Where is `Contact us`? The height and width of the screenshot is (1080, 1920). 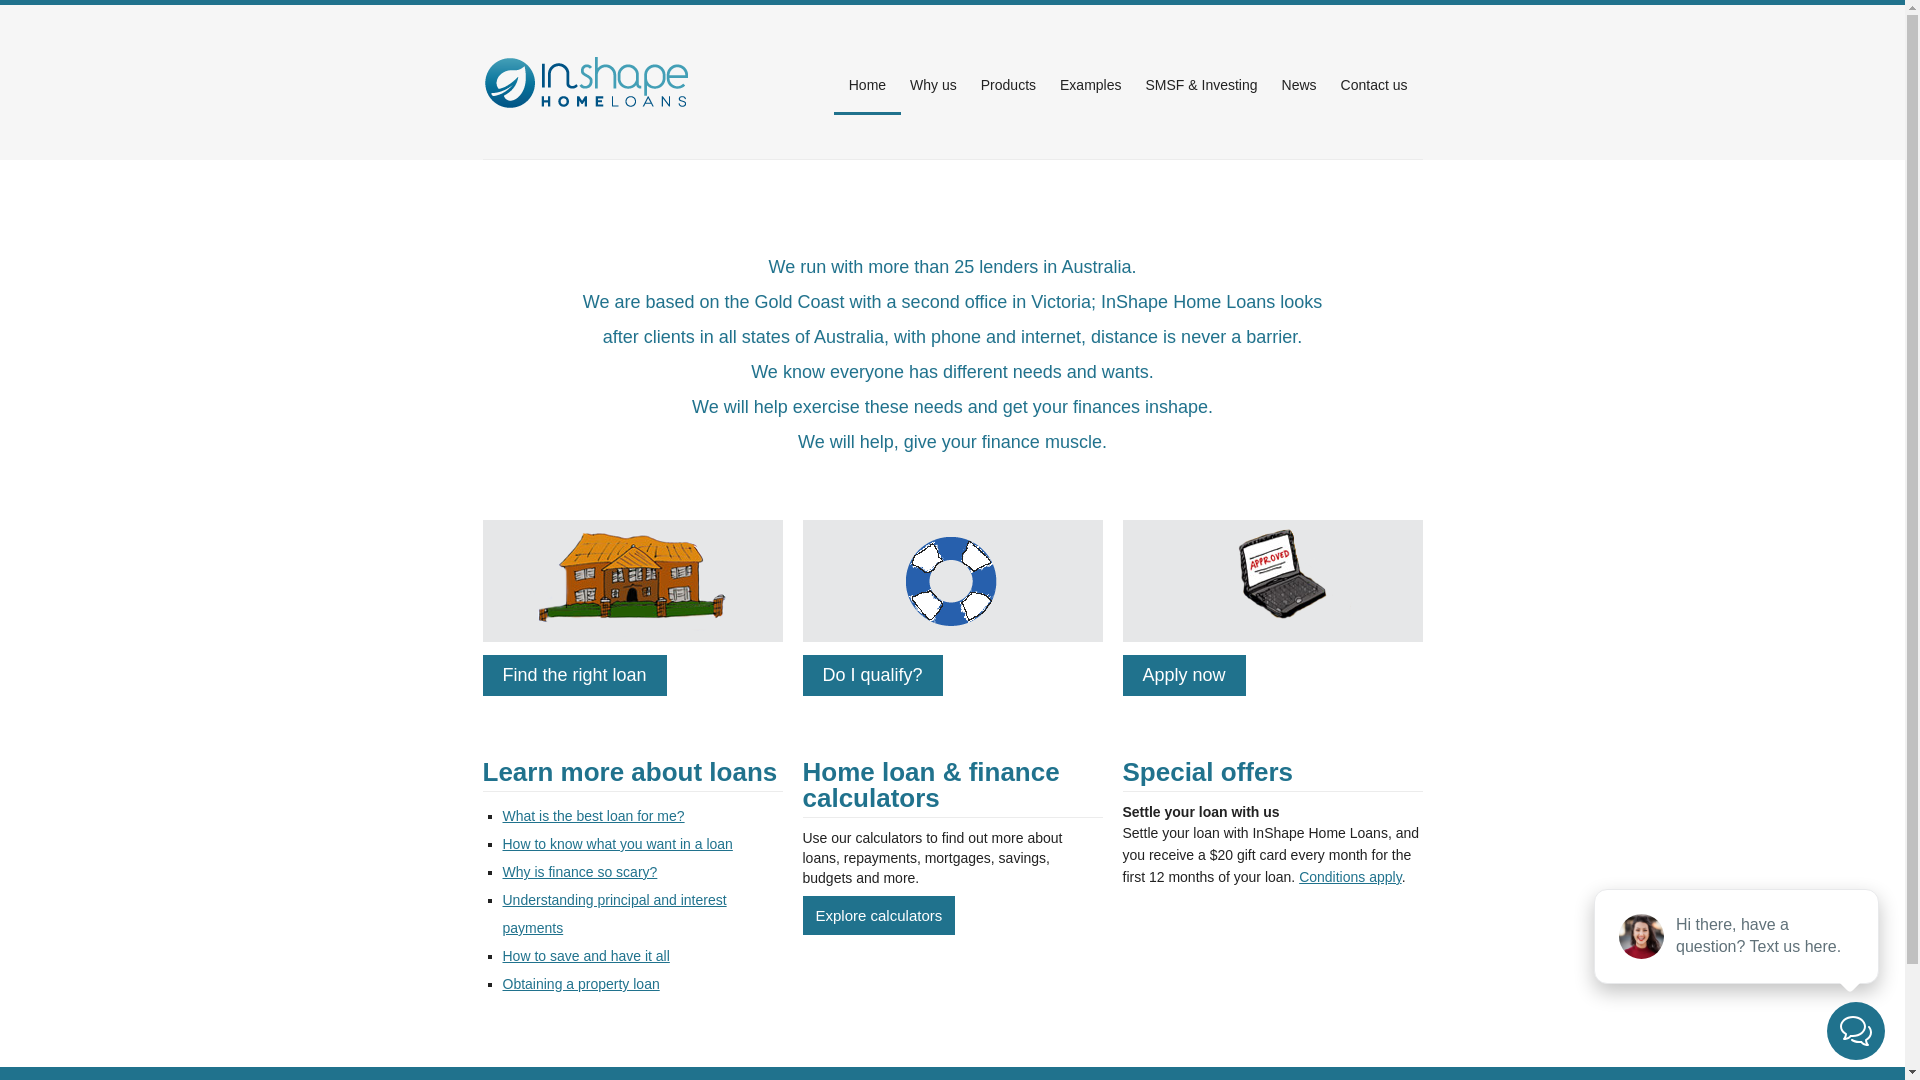 Contact us is located at coordinates (1374, 84).